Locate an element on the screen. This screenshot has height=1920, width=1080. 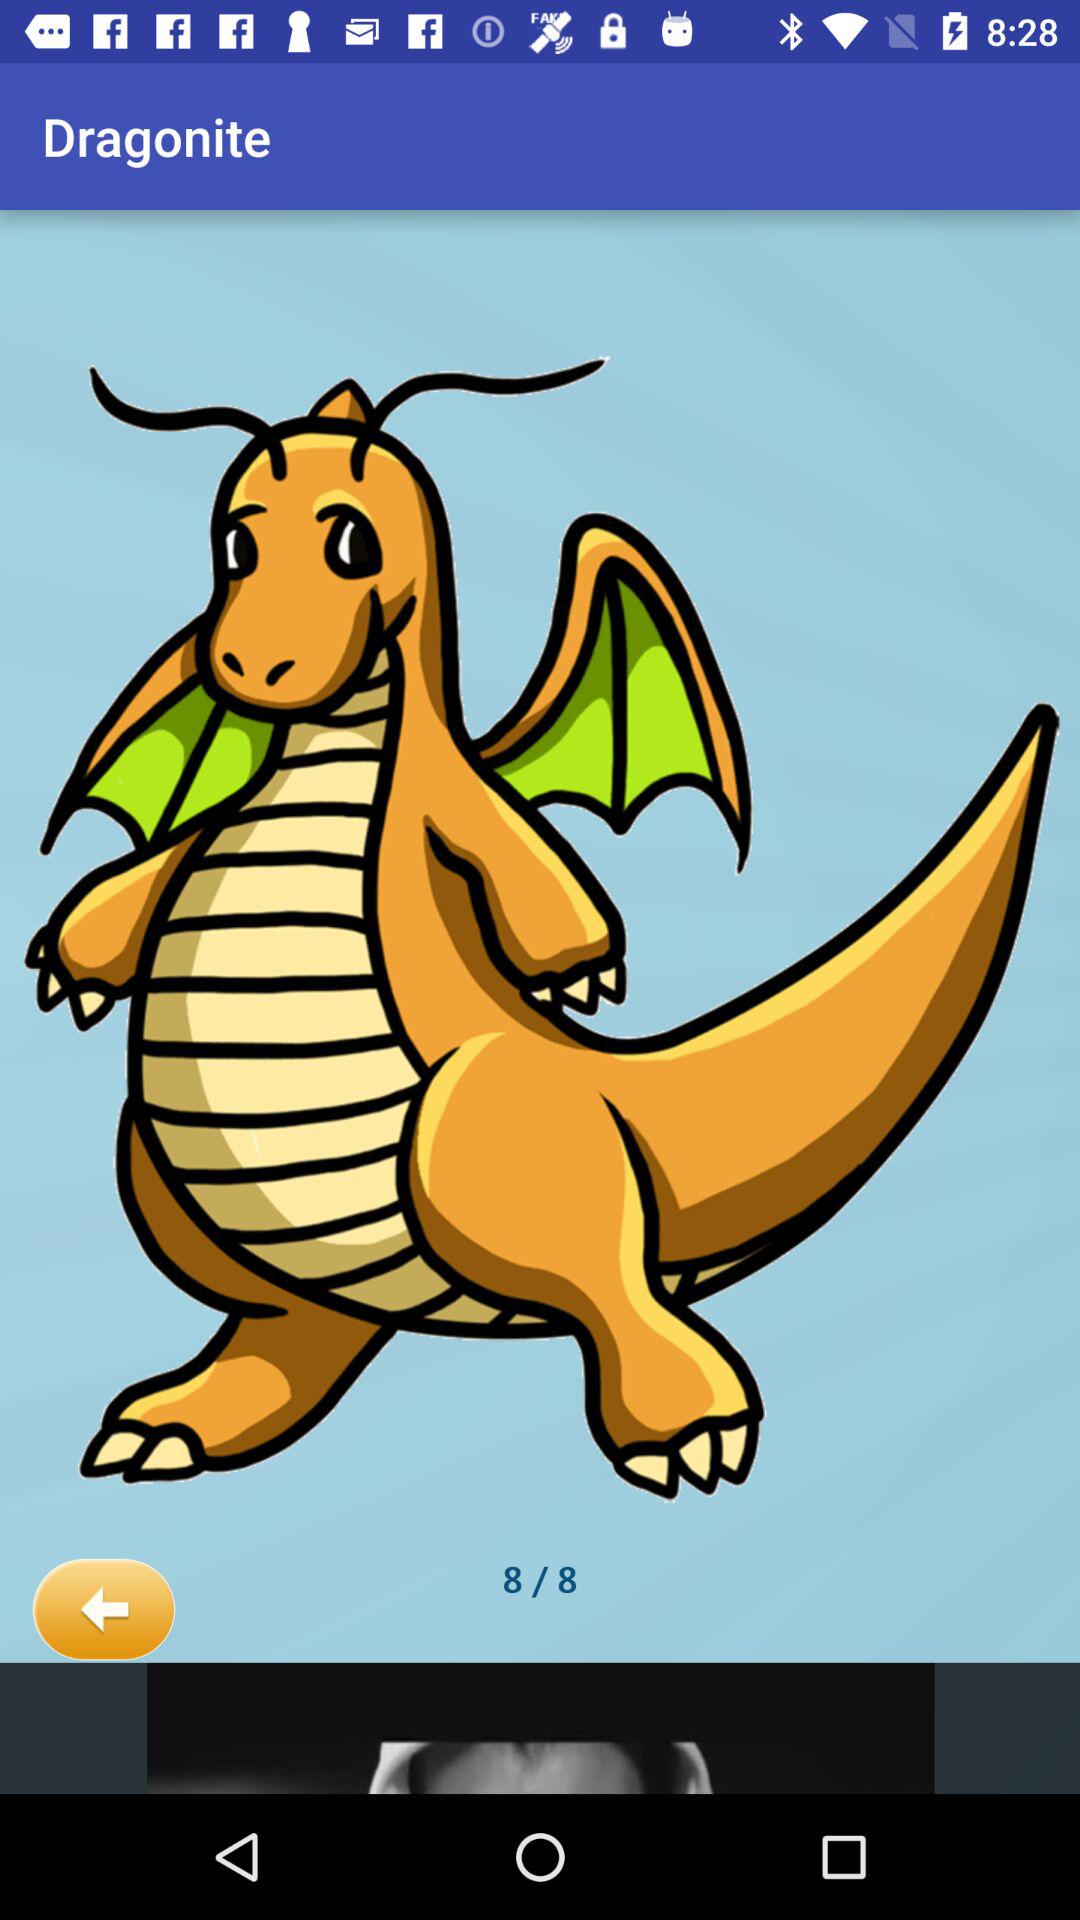
turn off the item next to the 8 / 8 item is located at coordinates (104, 1610).